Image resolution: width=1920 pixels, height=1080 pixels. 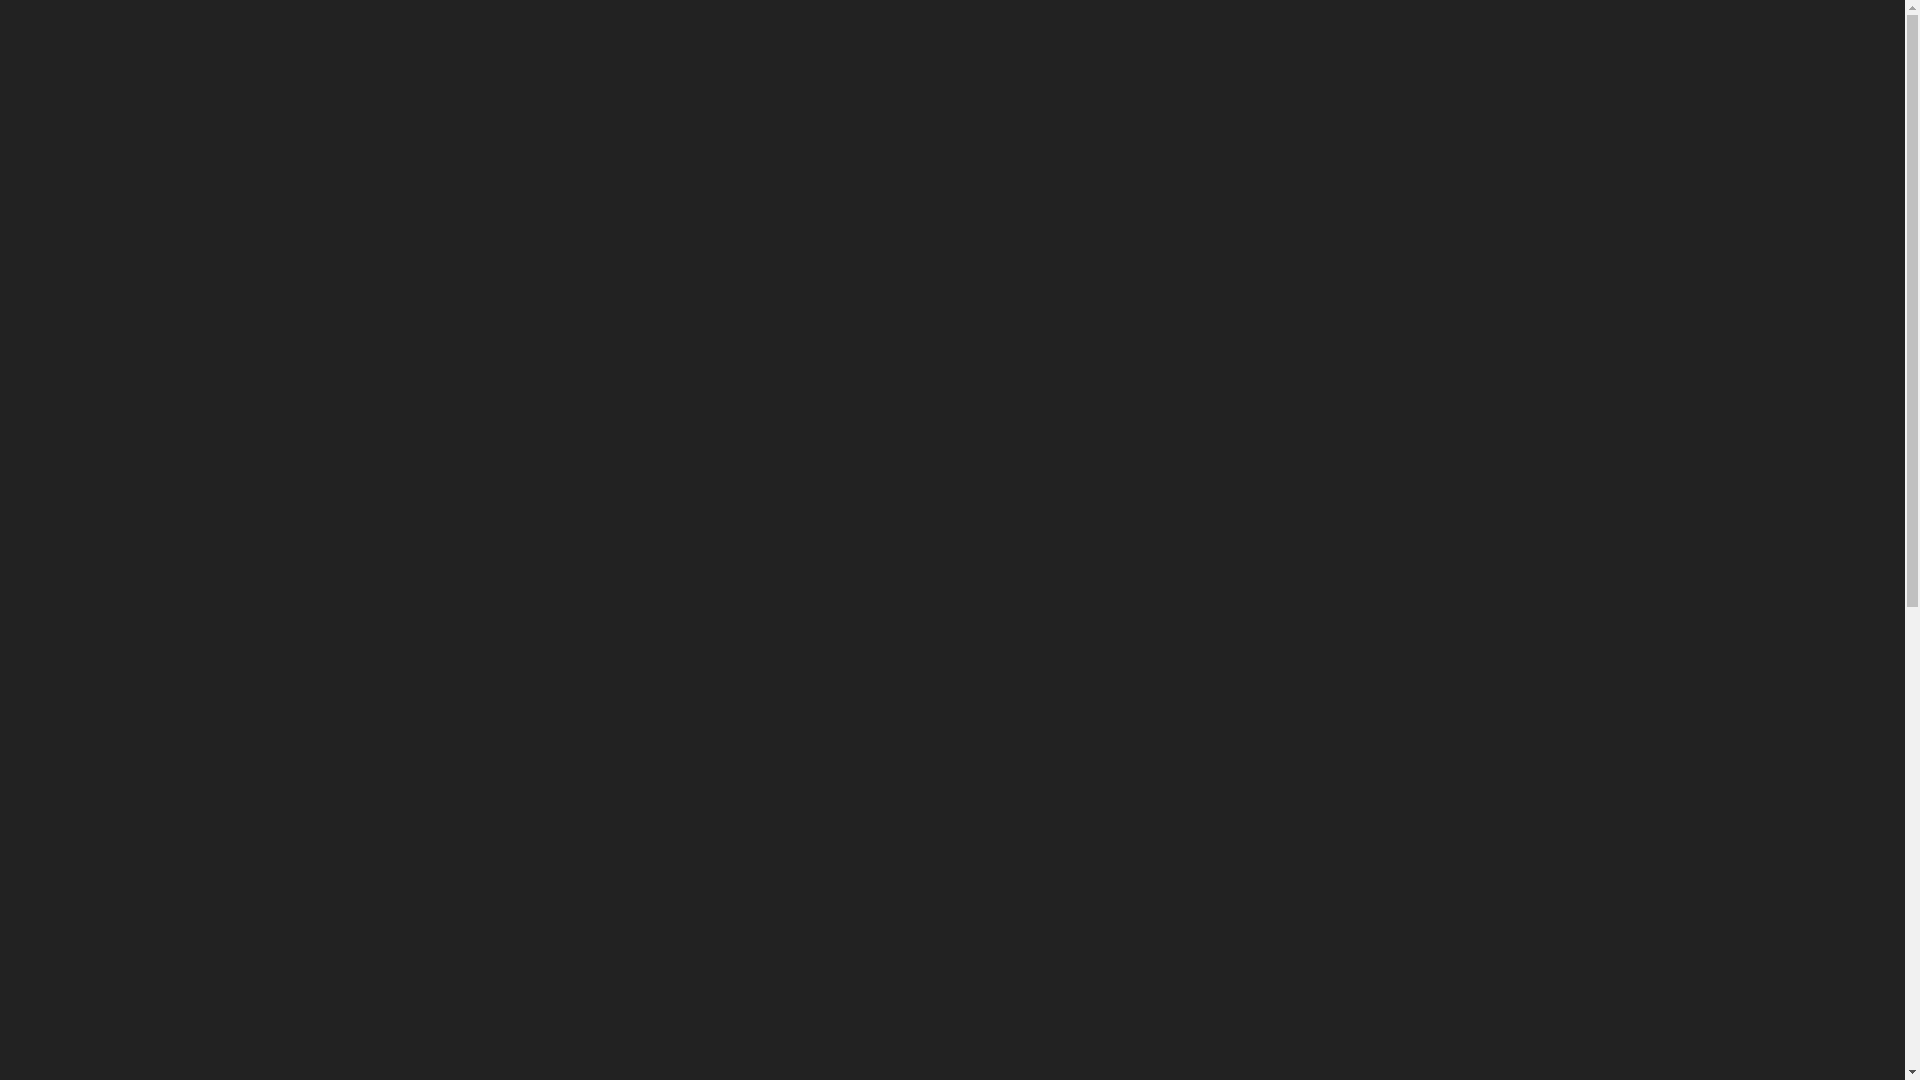 What do you see at coordinates (524, 86) in the screenshot?
I see `Heimwerken` at bounding box center [524, 86].